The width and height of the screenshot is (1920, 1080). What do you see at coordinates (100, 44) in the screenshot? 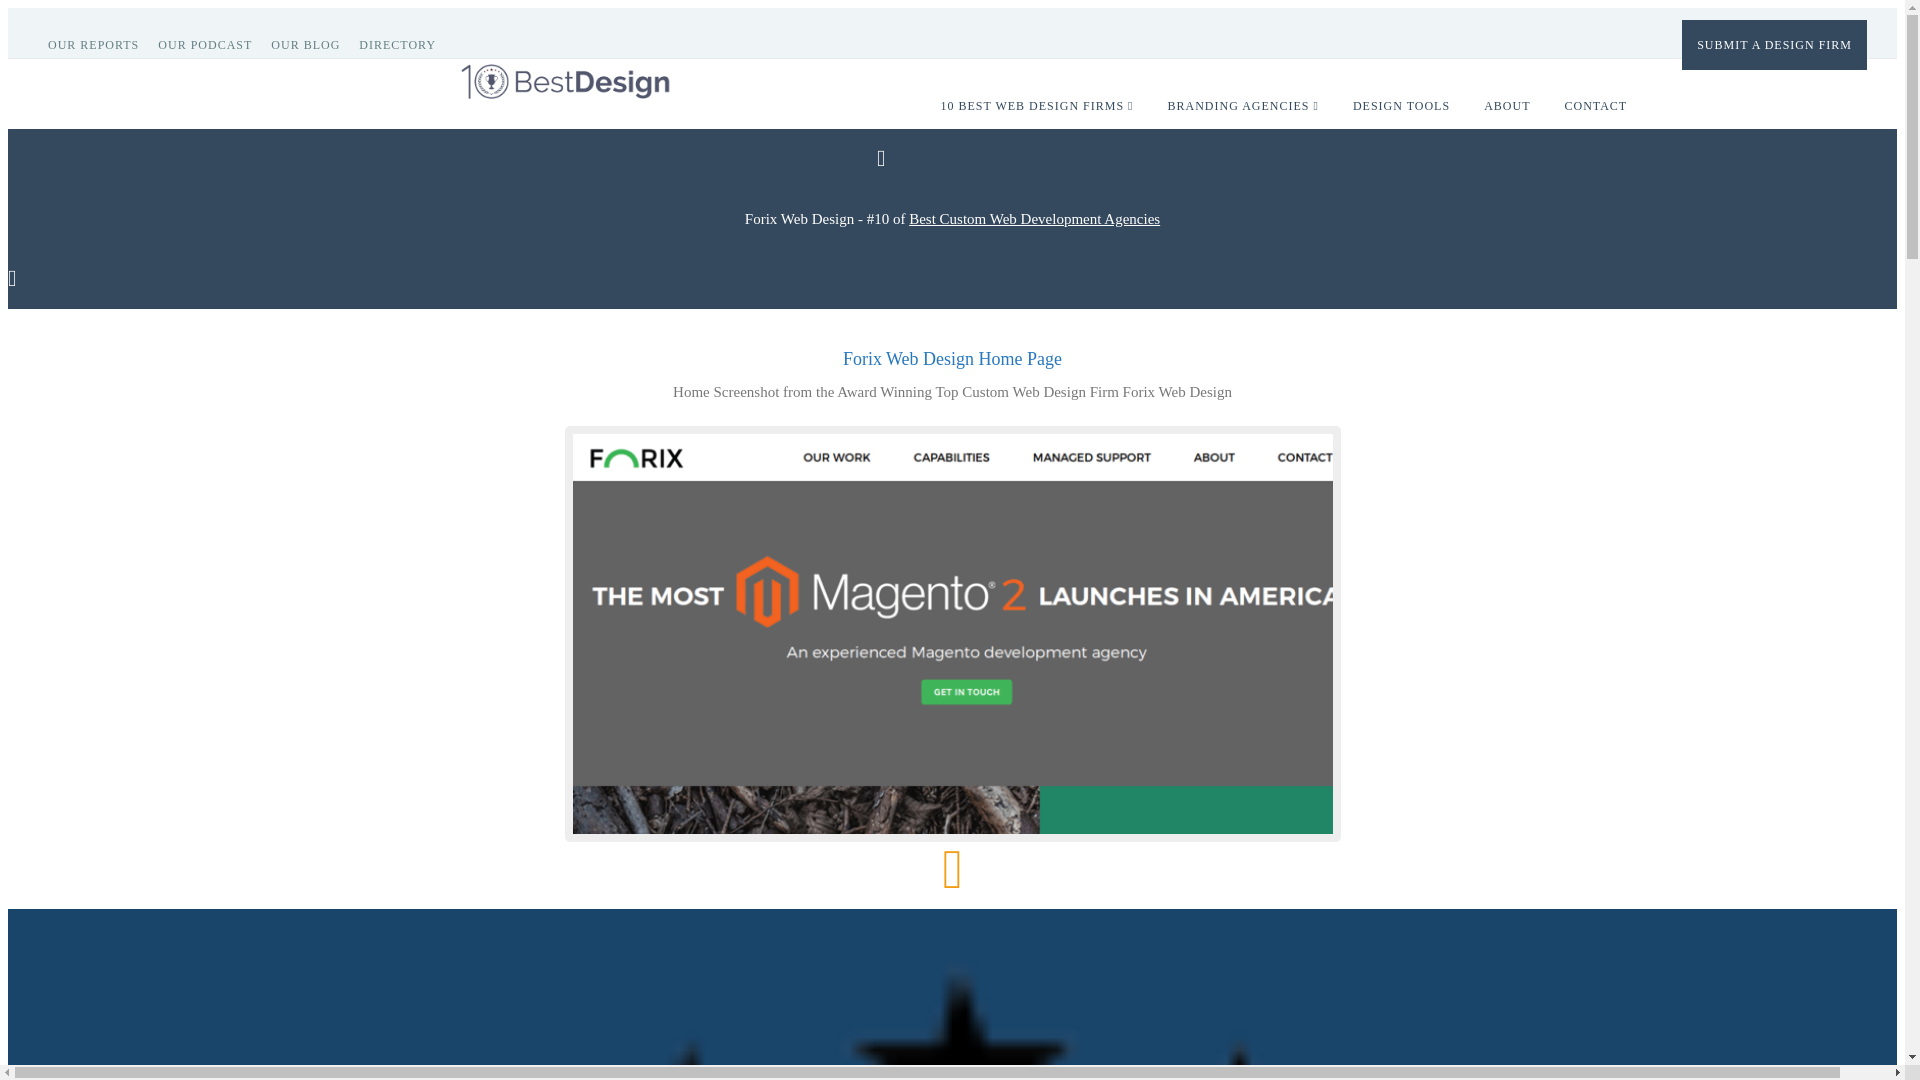
I see `OUR REPORTS` at bounding box center [100, 44].